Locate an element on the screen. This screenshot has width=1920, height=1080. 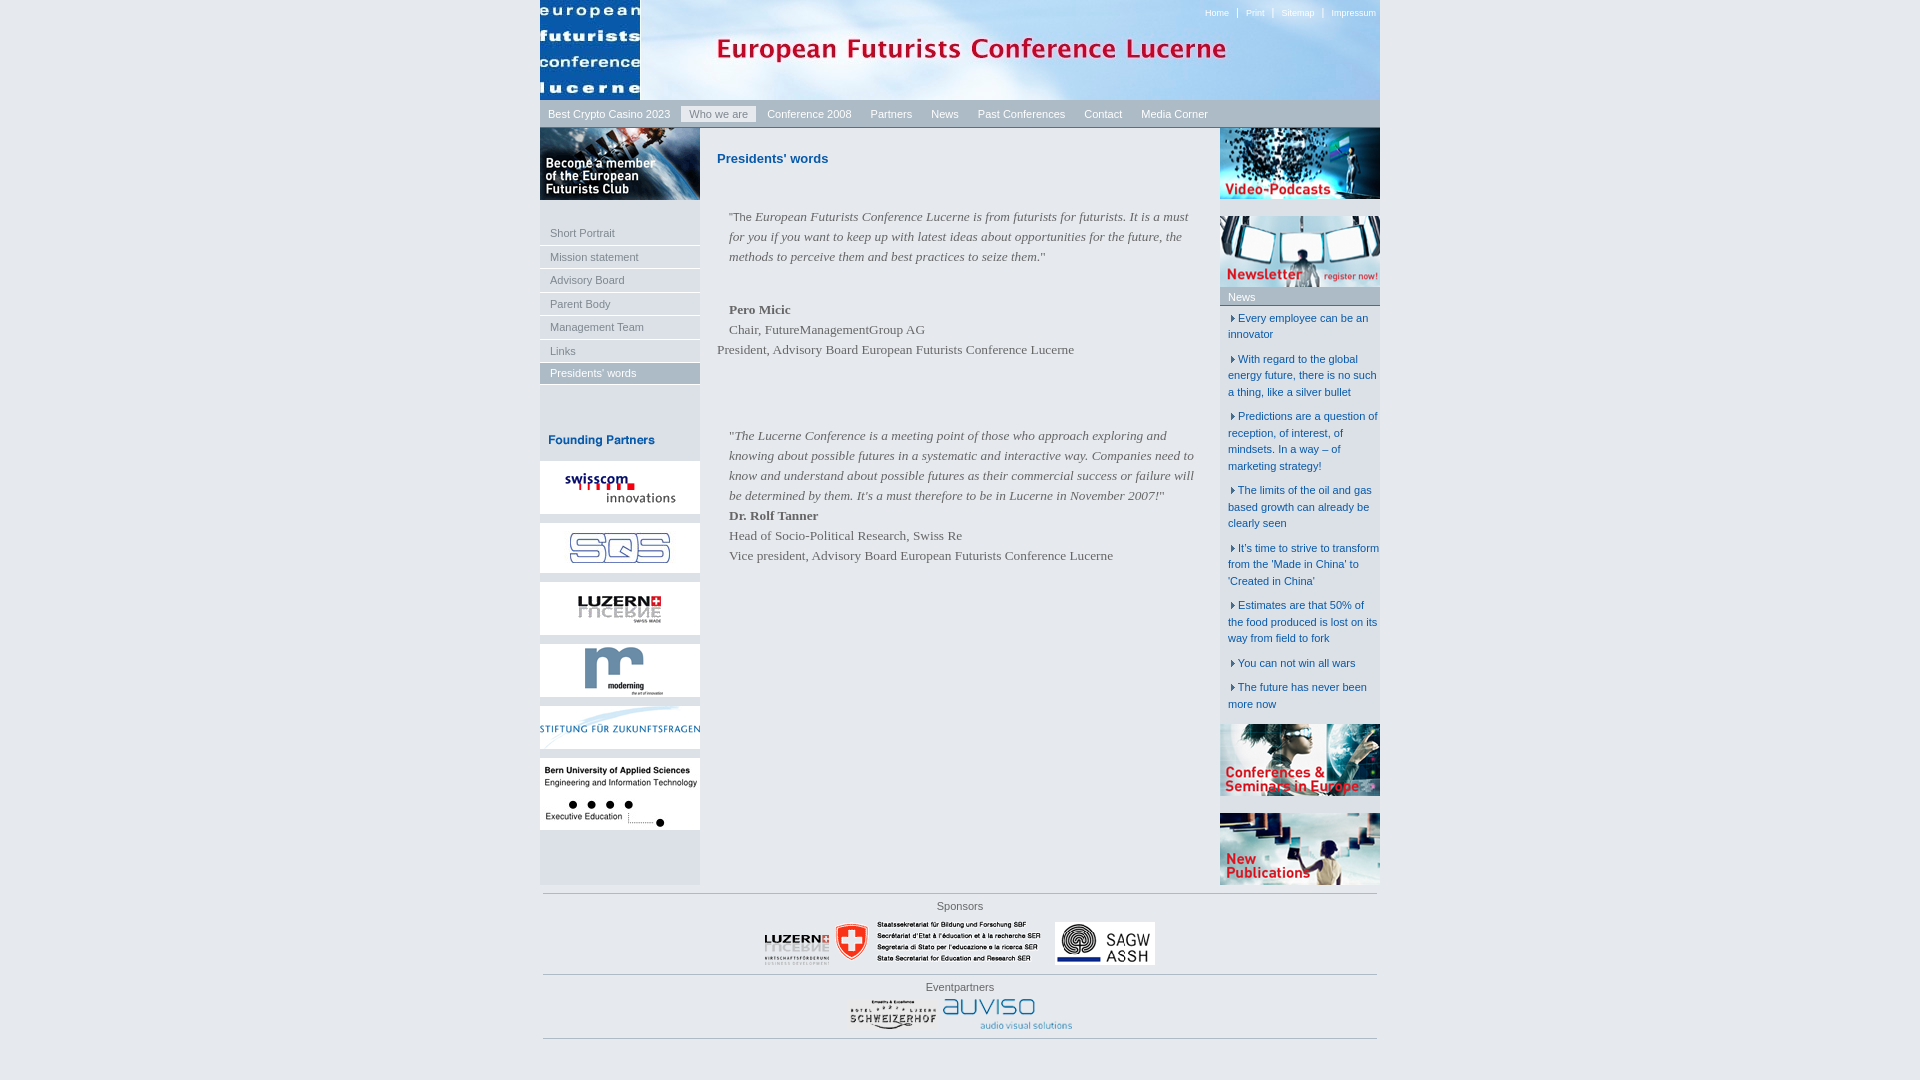
Auviso is located at coordinates (1006, 1025).